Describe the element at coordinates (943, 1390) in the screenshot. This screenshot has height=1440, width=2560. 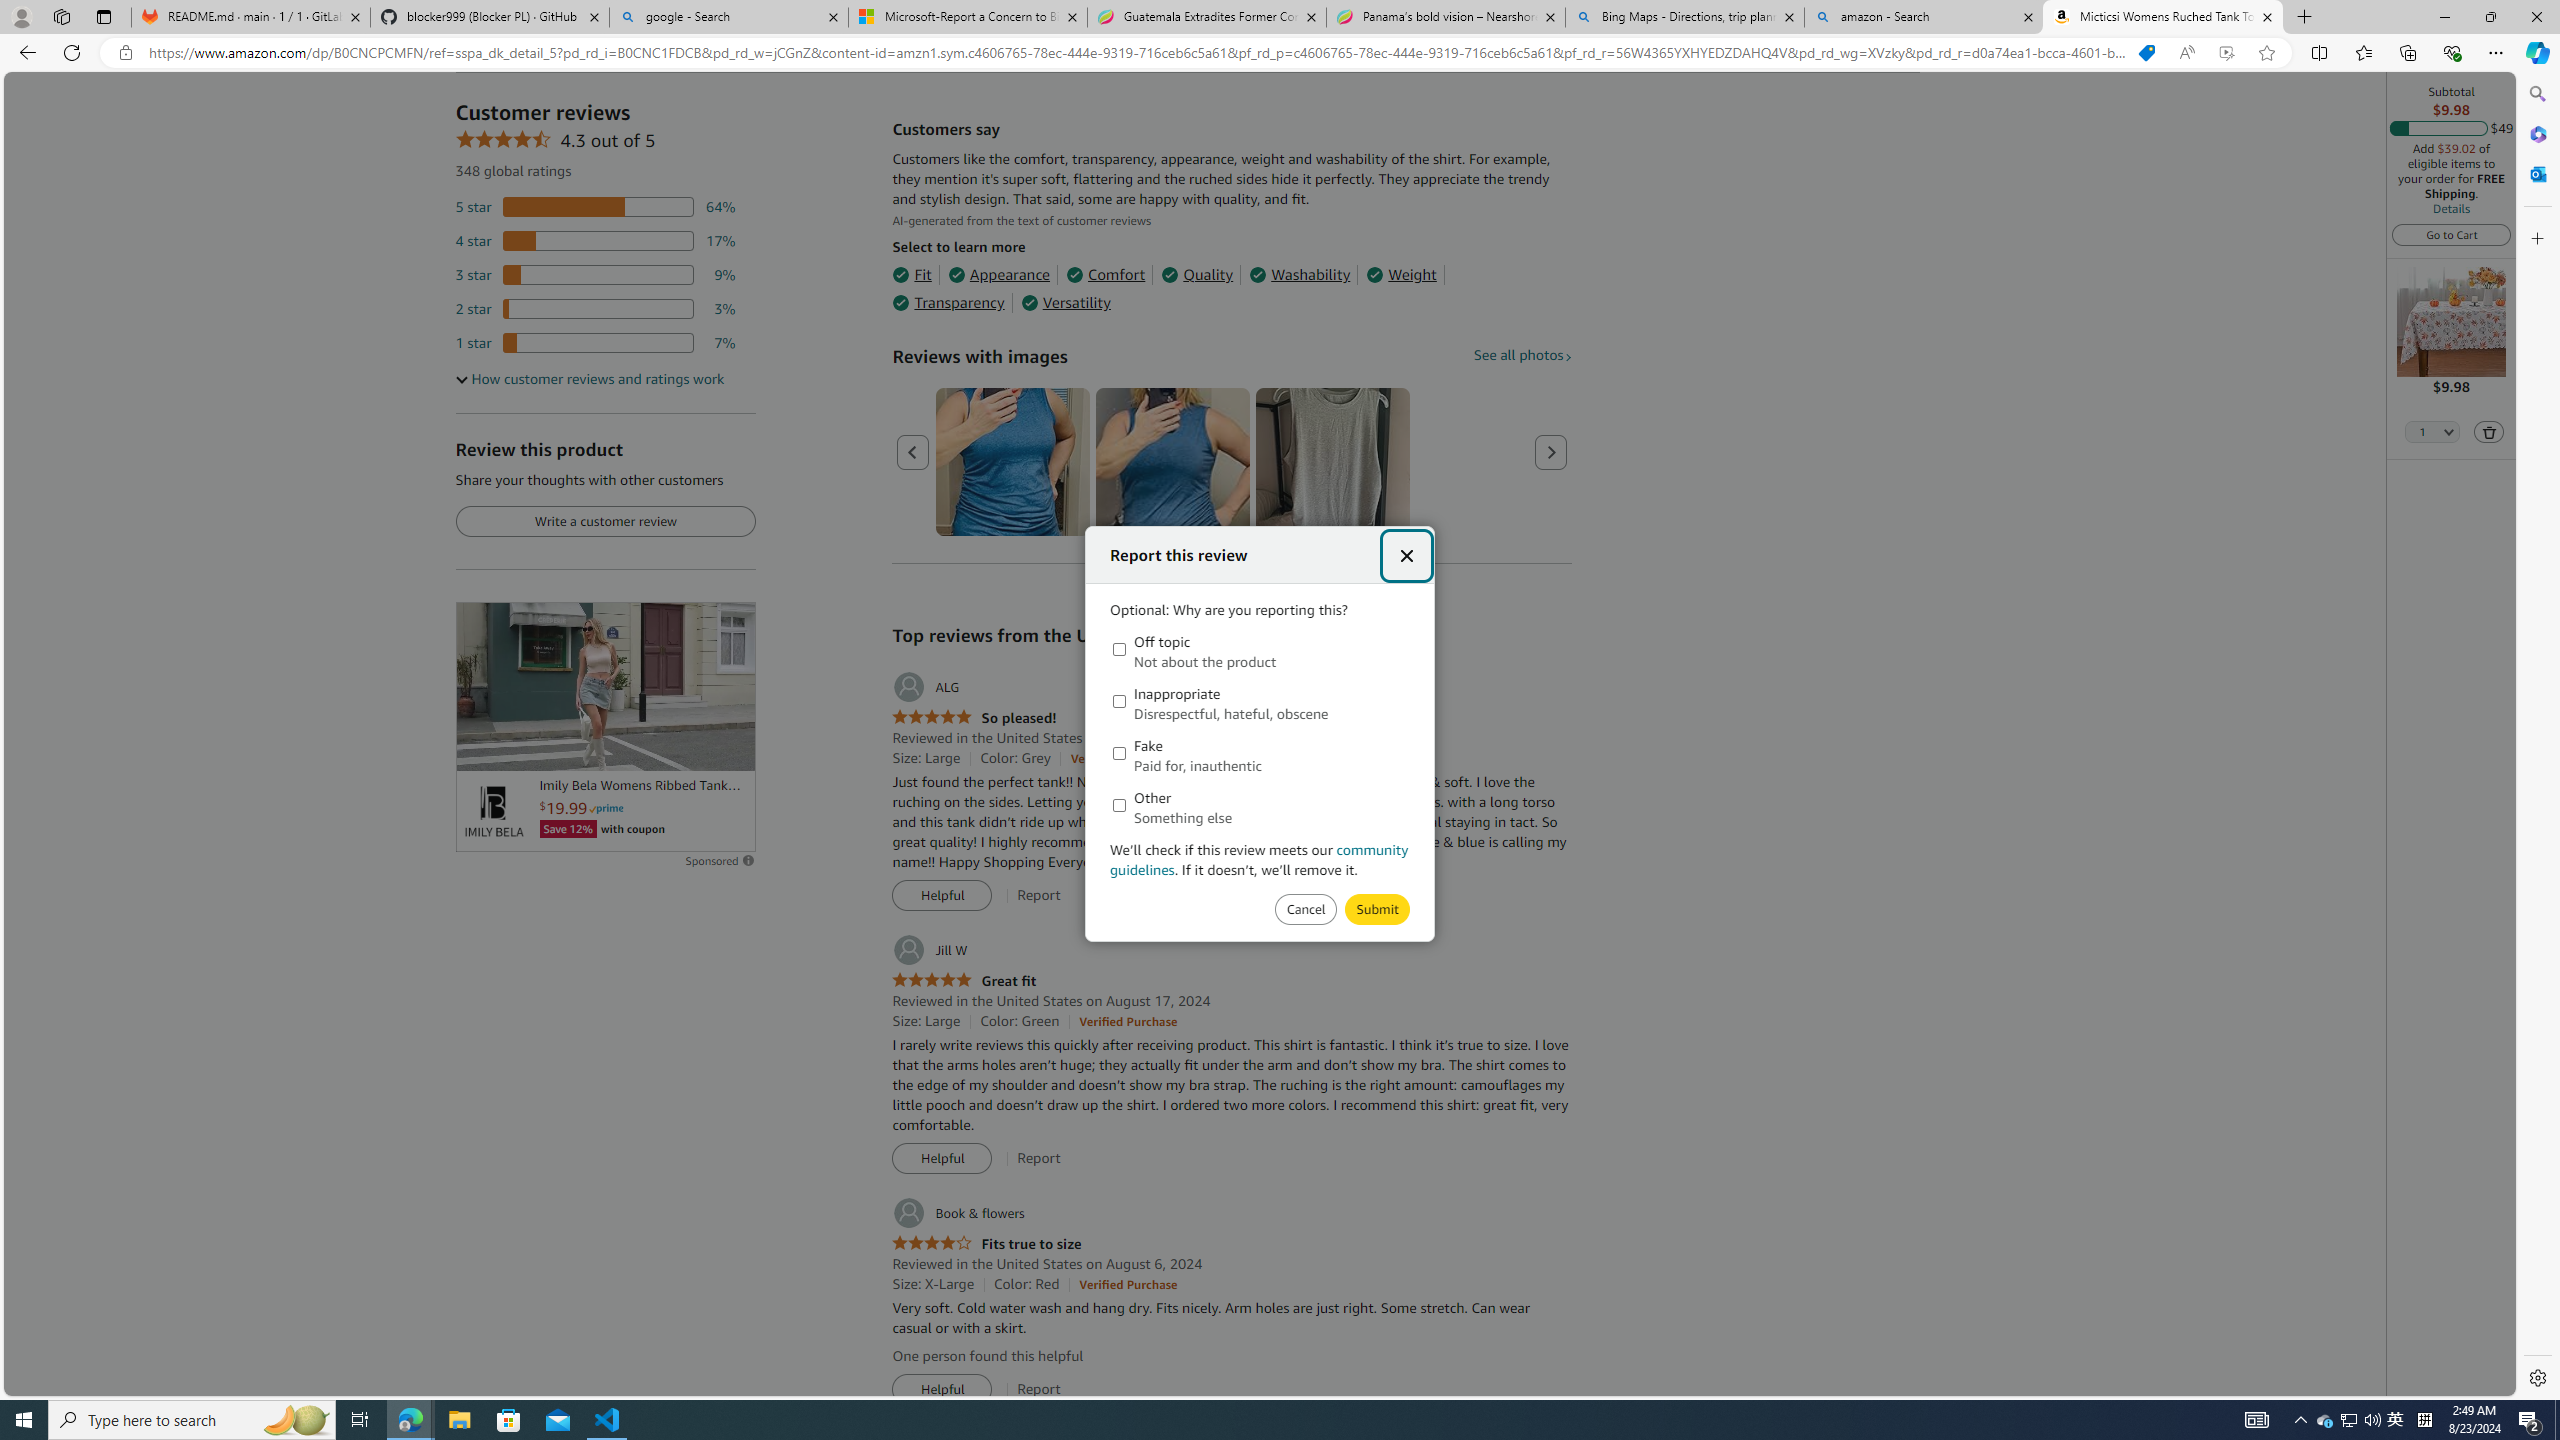
I see `Helpful` at that location.